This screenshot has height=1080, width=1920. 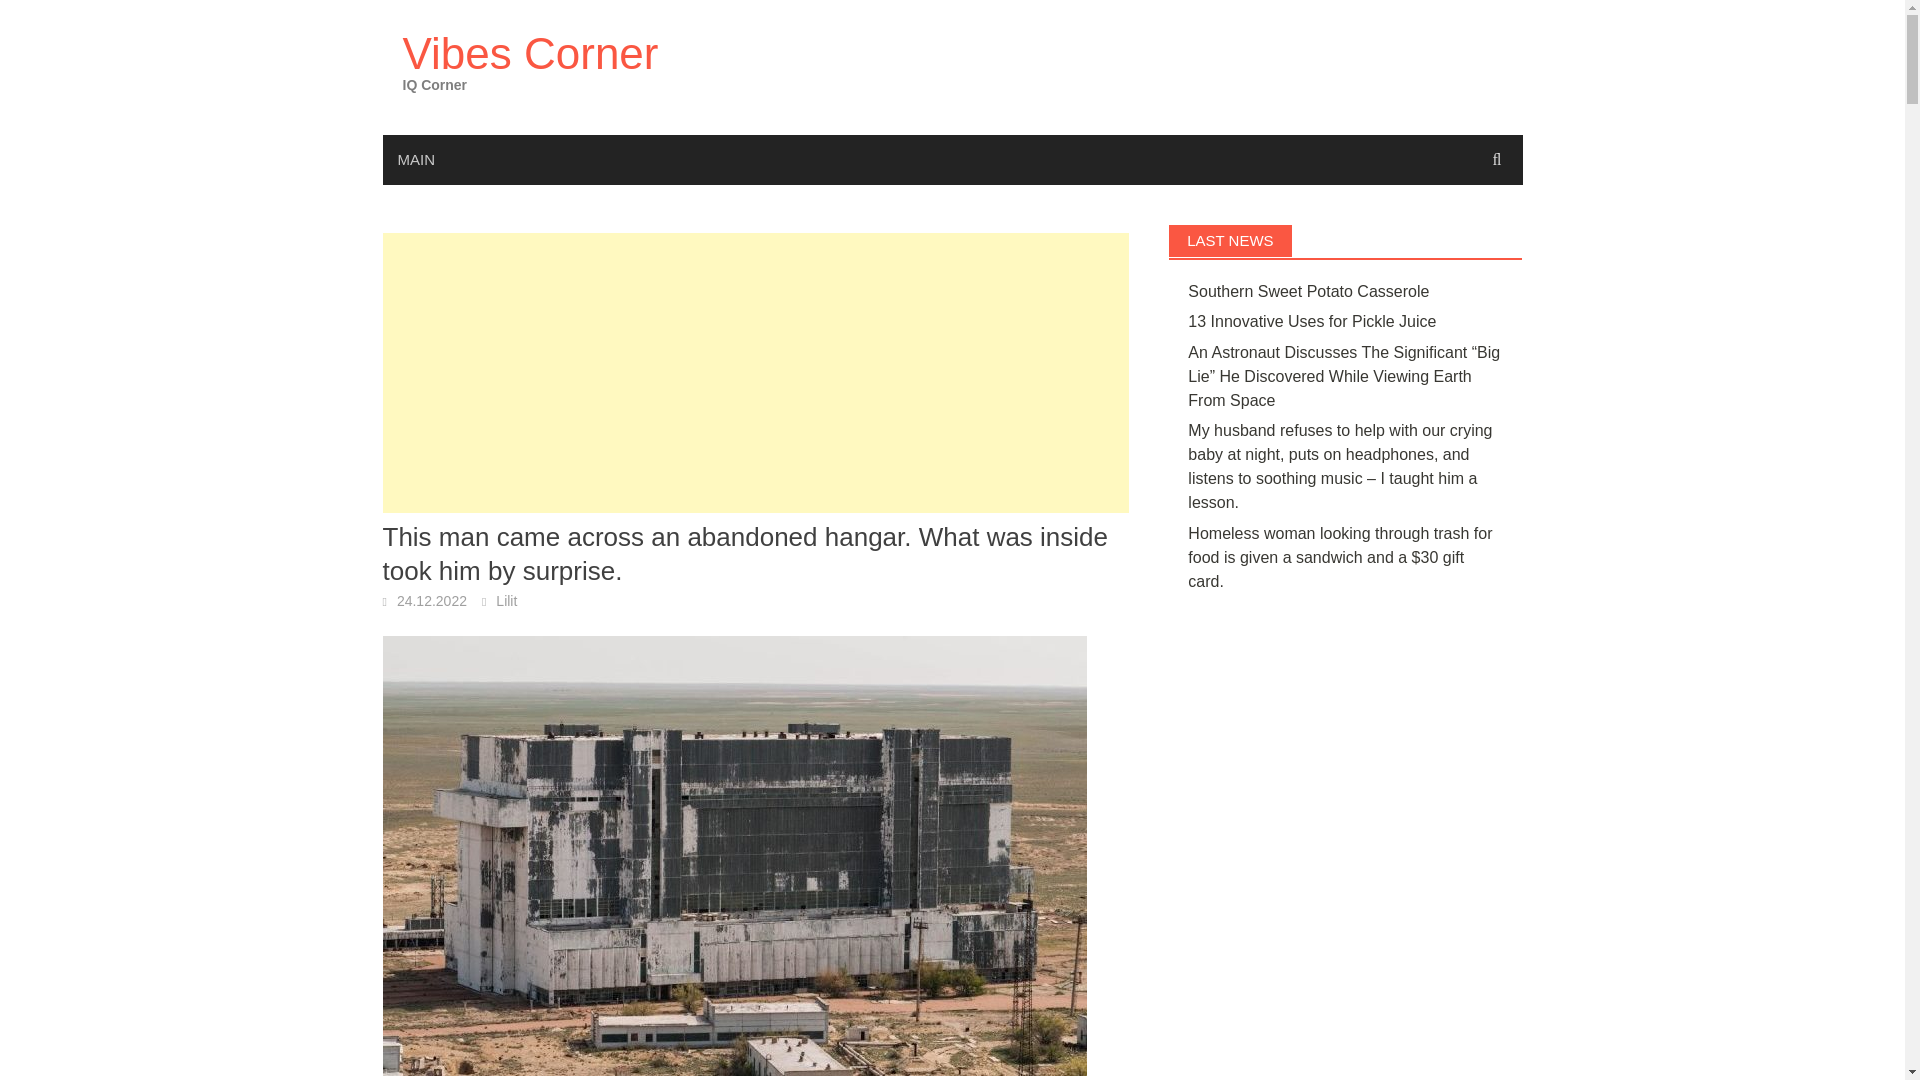 I want to click on 13 Innovative Uses for Pickle Juice, so click(x=1312, y=322).